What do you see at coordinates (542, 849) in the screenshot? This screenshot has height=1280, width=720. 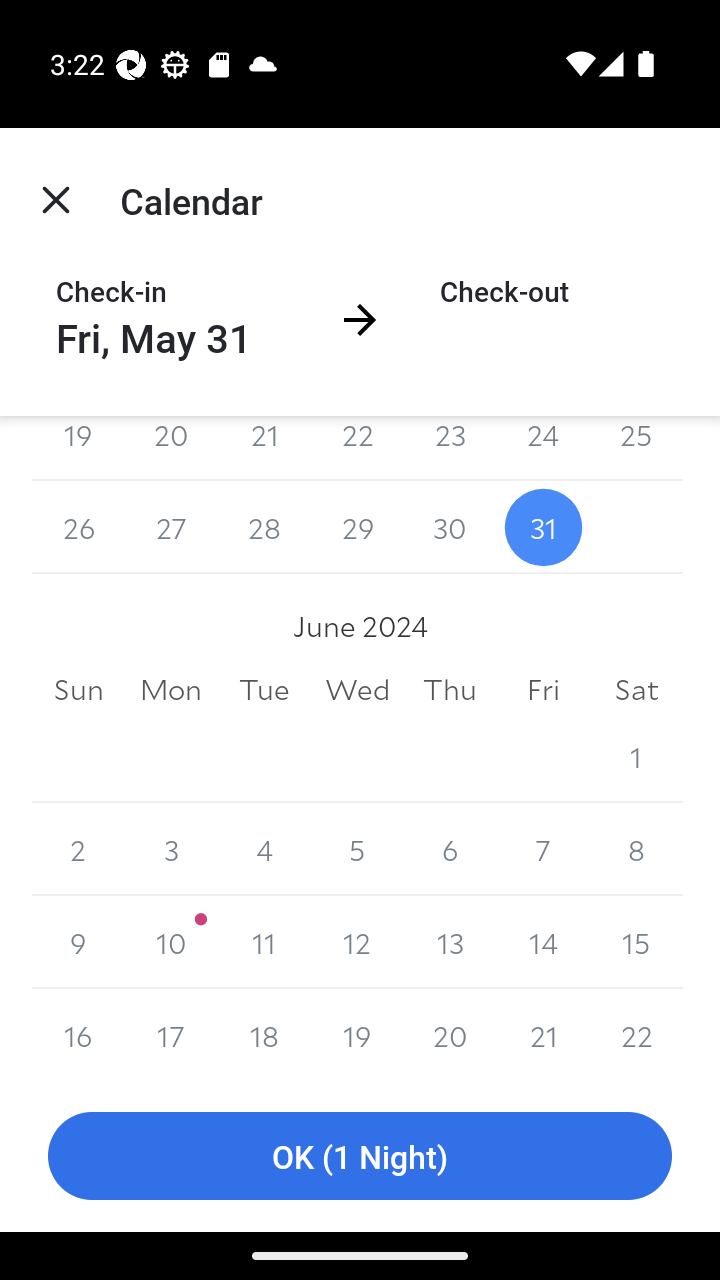 I see `7 7 June 2024` at bounding box center [542, 849].